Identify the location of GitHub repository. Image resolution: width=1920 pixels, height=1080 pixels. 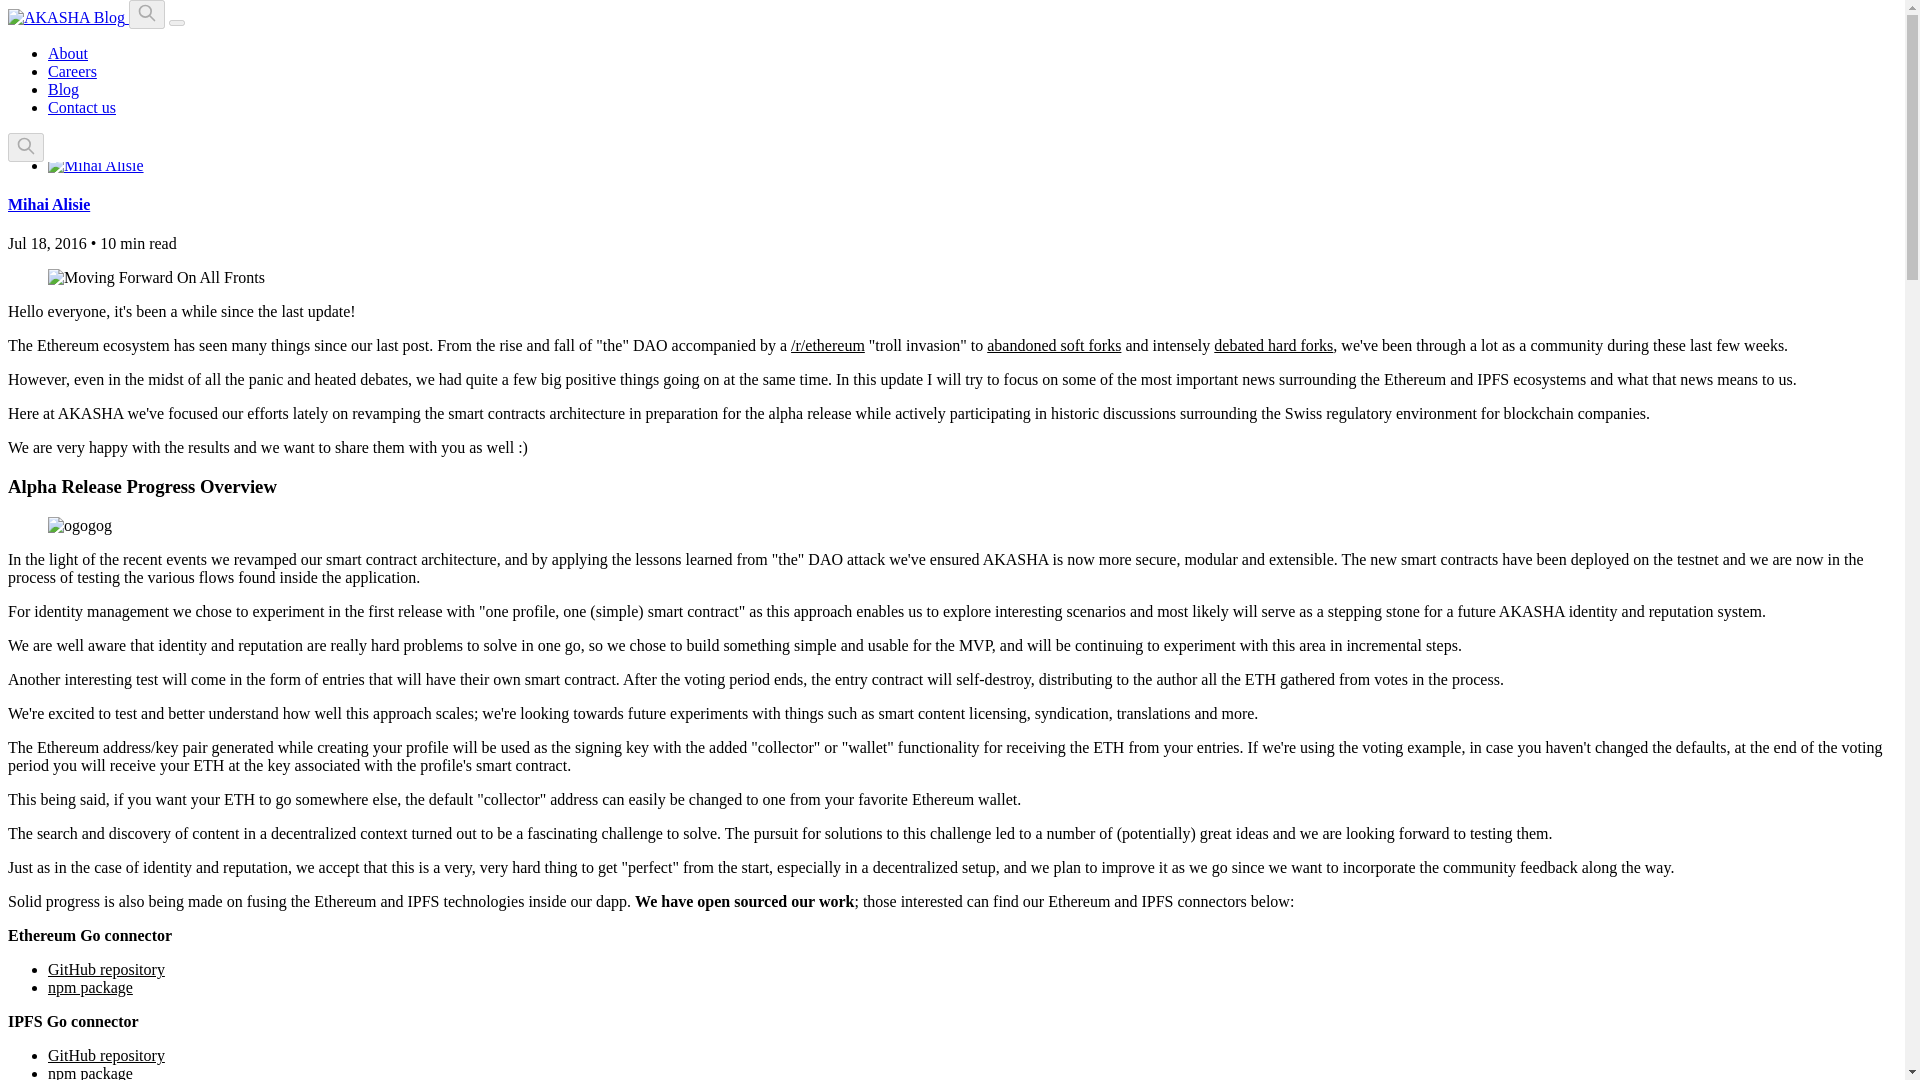
(106, 1054).